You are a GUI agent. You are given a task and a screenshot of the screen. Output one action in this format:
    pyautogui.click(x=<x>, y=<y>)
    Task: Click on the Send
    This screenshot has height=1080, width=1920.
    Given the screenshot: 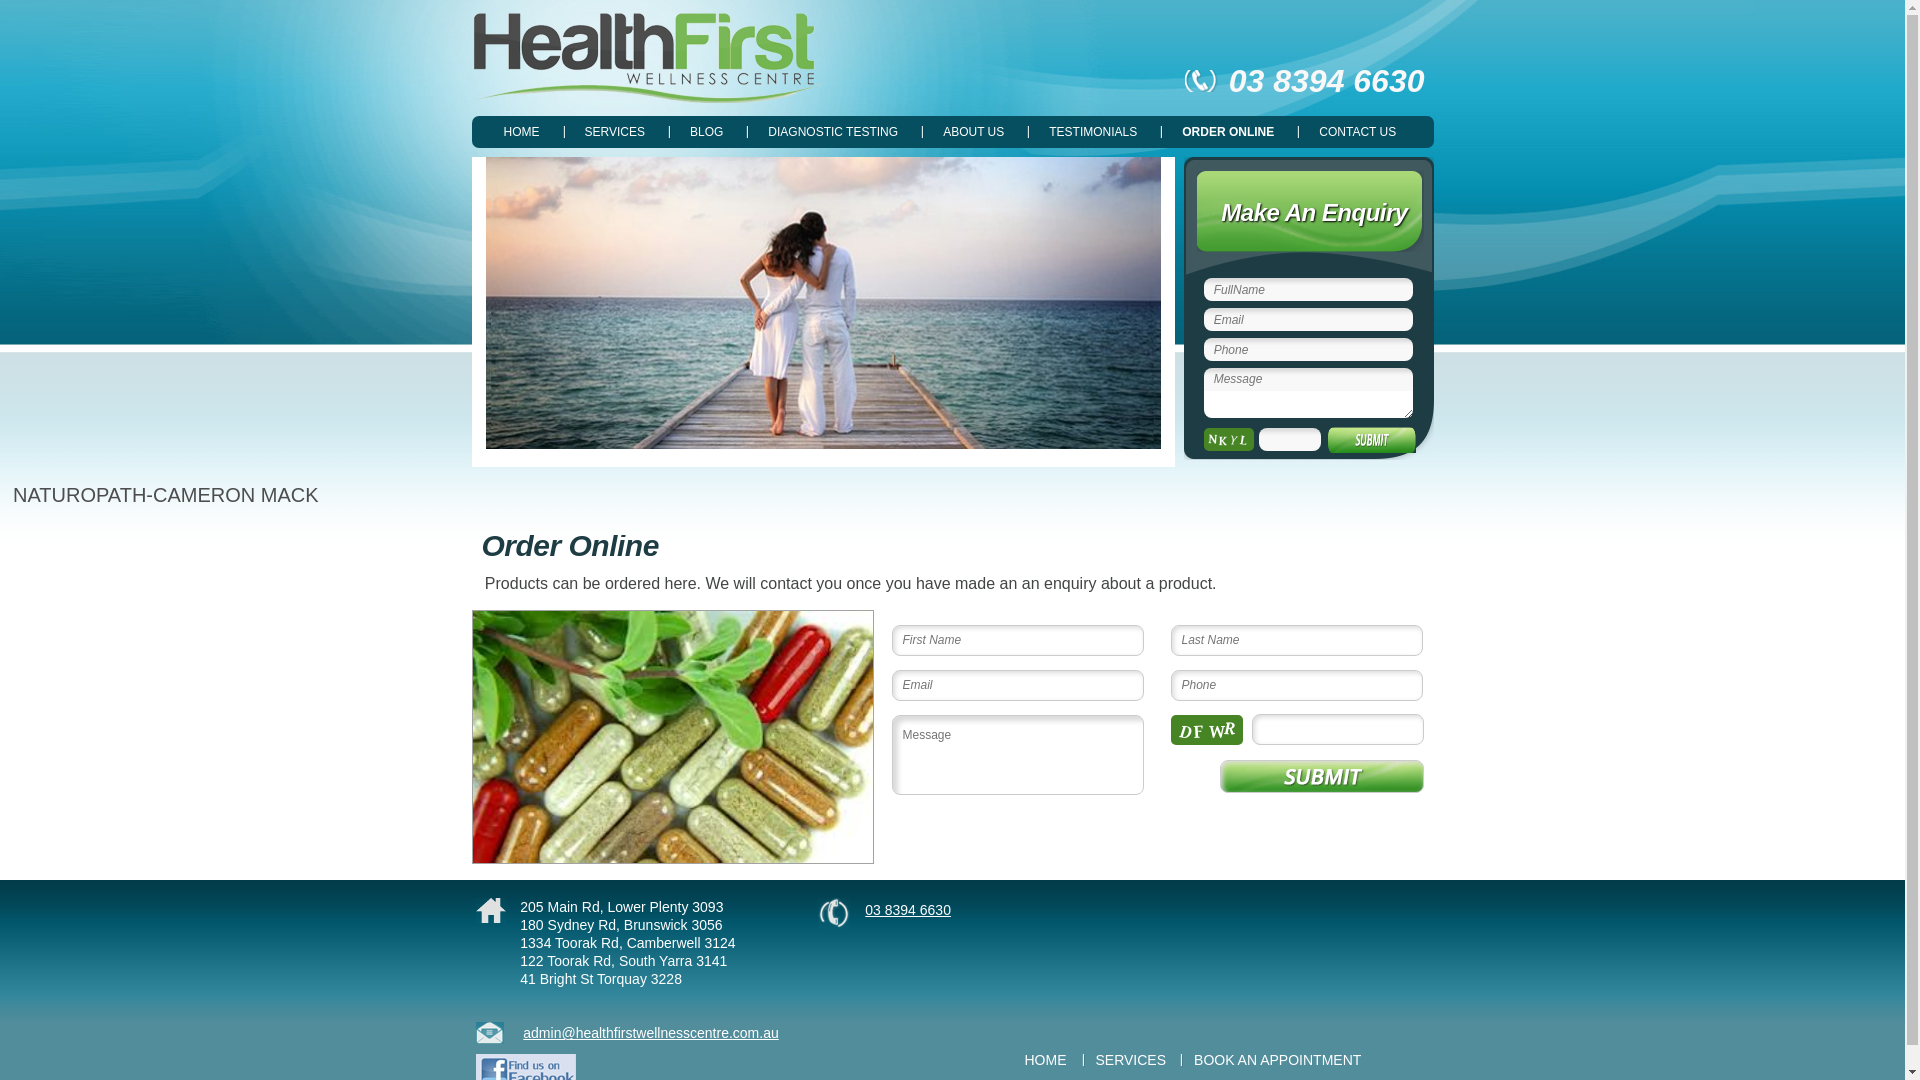 What is the action you would take?
    pyautogui.click(x=1372, y=444)
    